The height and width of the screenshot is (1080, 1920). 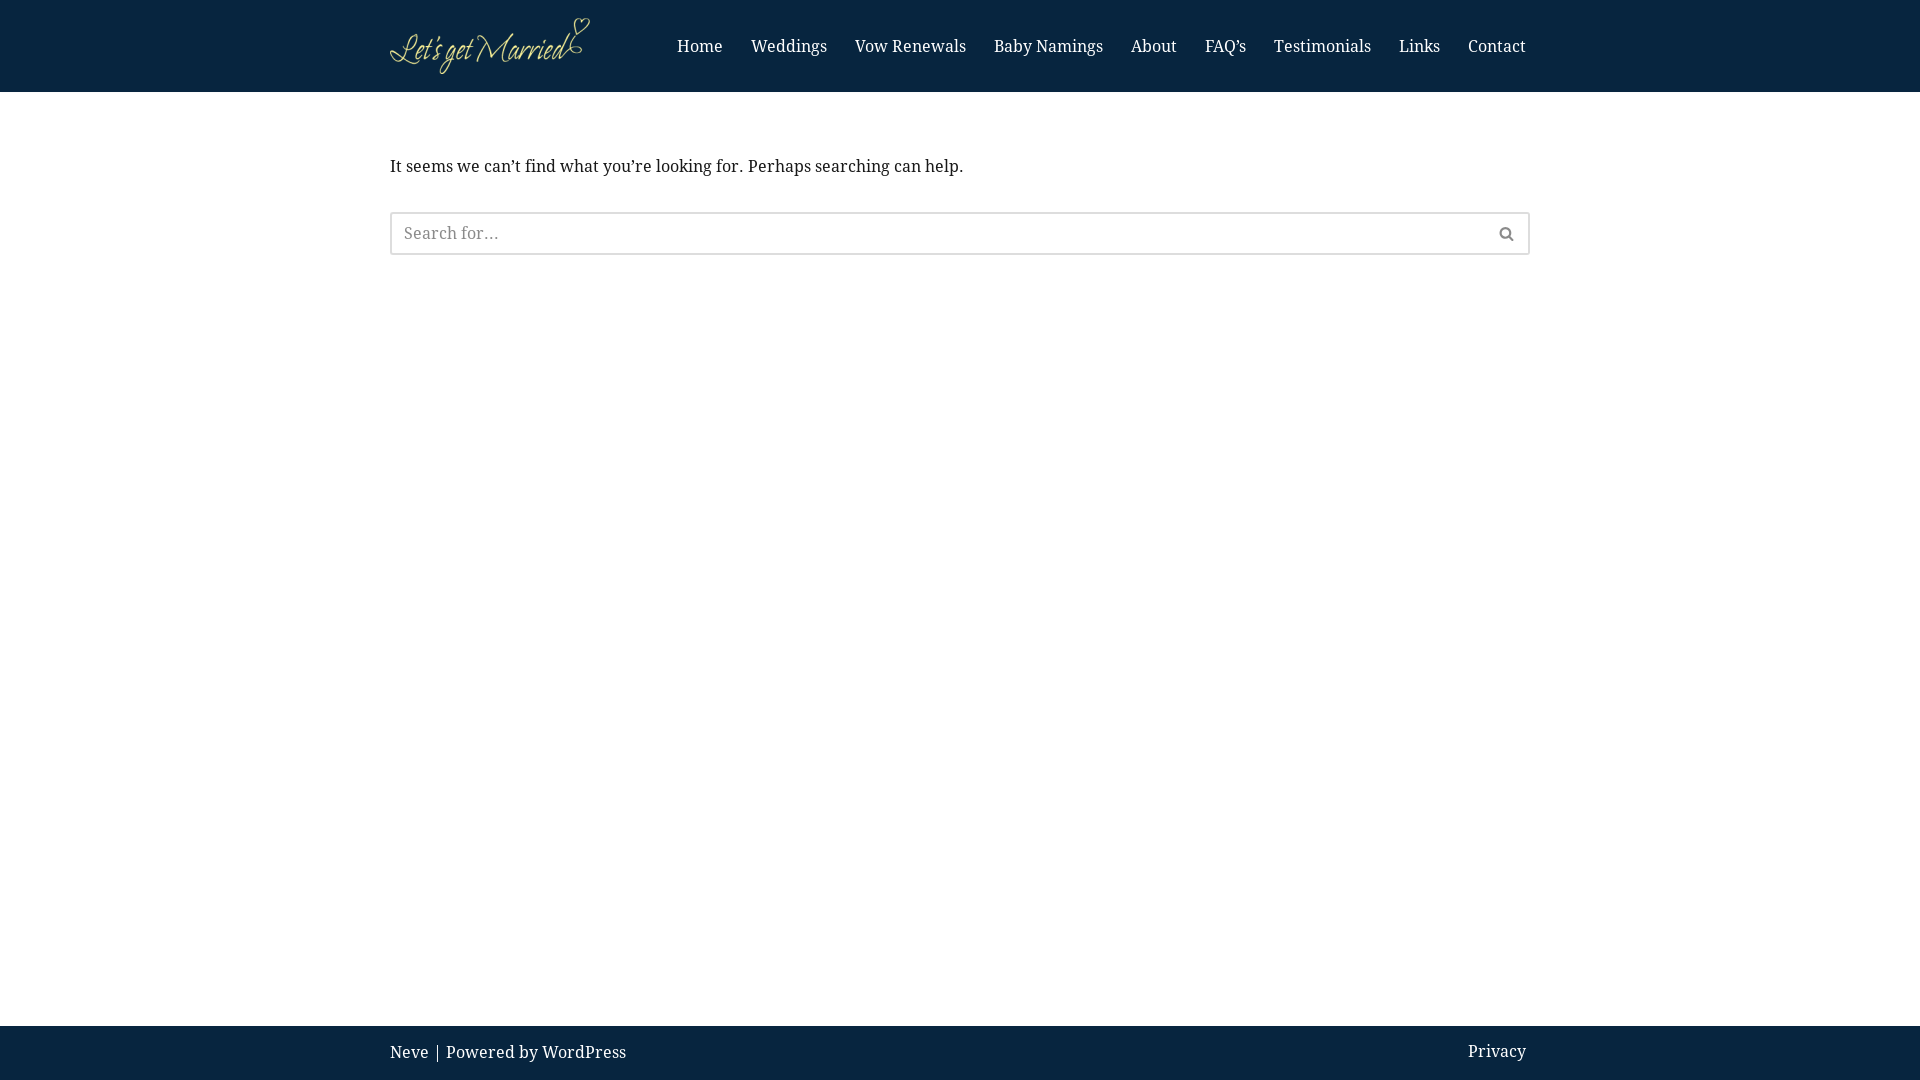 What do you see at coordinates (1322, 46) in the screenshot?
I see `Testimonials` at bounding box center [1322, 46].